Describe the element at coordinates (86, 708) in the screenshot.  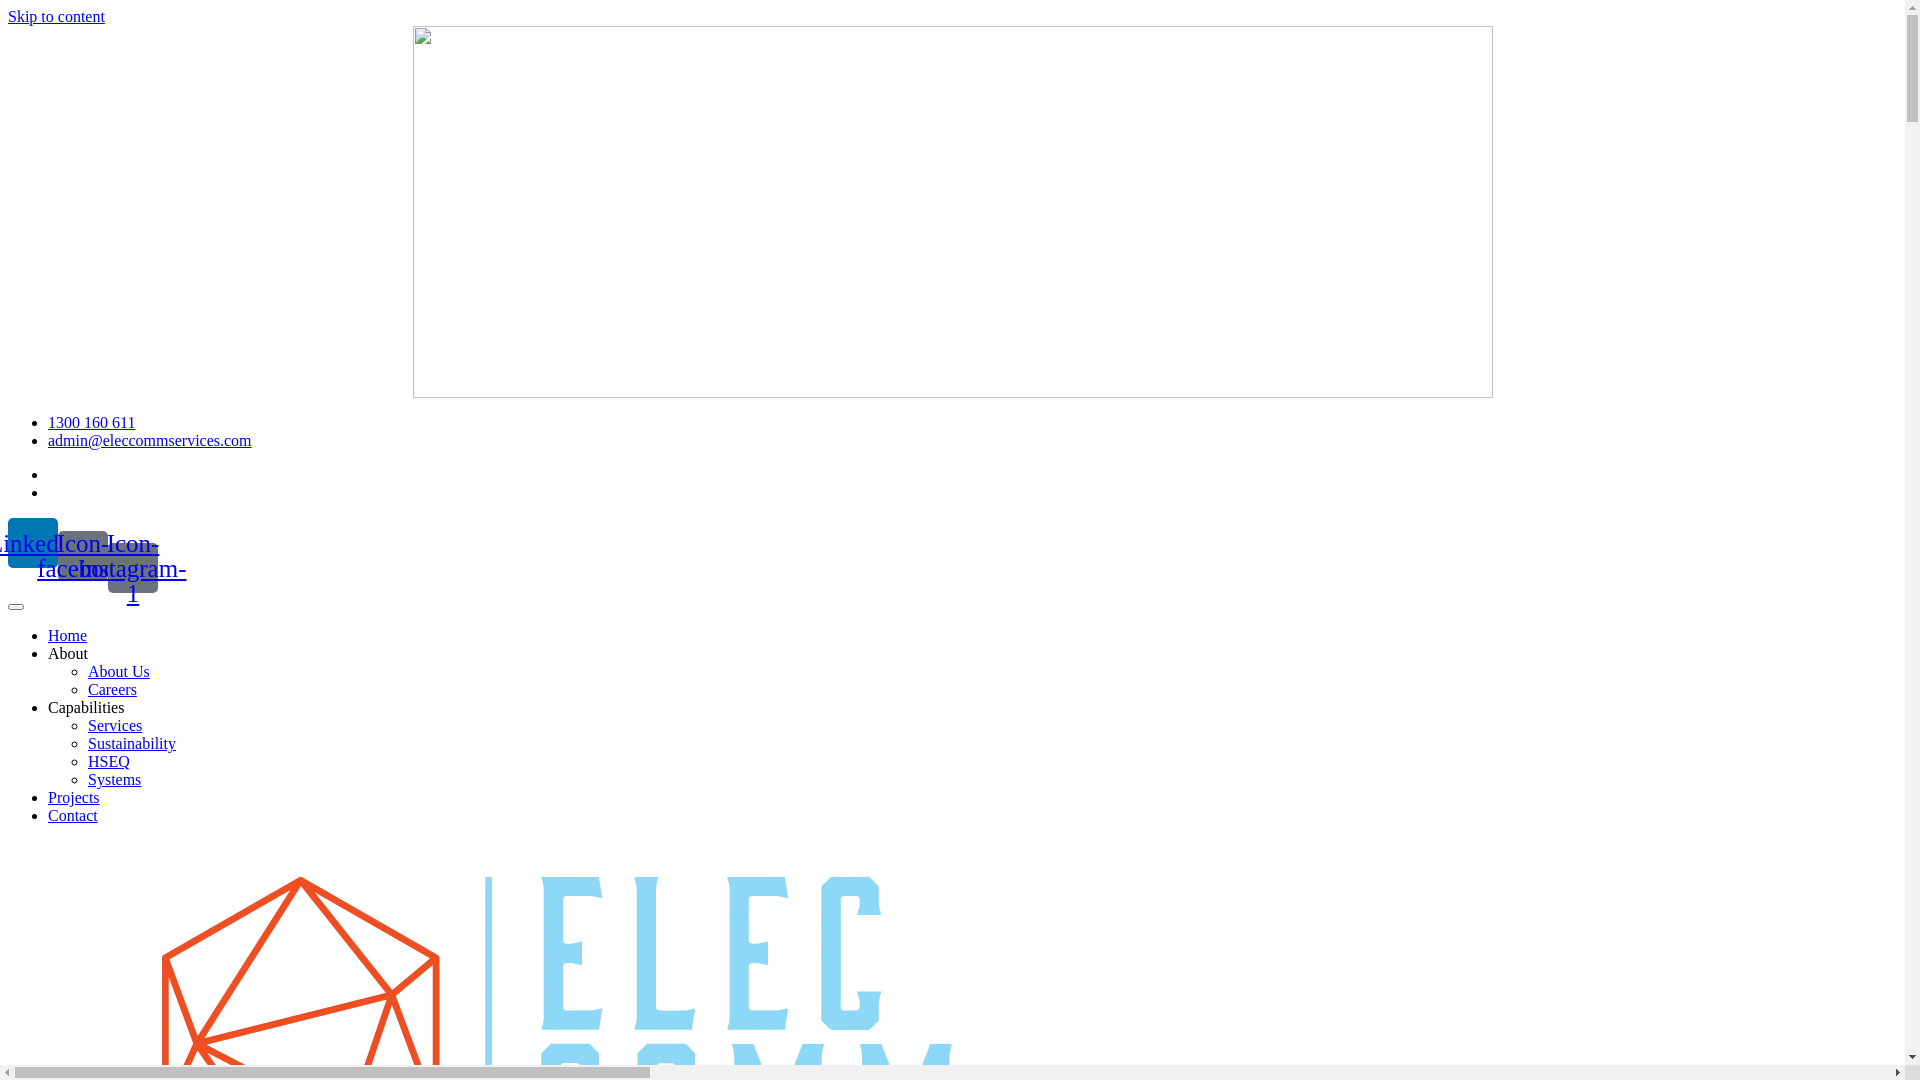
I see `Capabilities` at that location.